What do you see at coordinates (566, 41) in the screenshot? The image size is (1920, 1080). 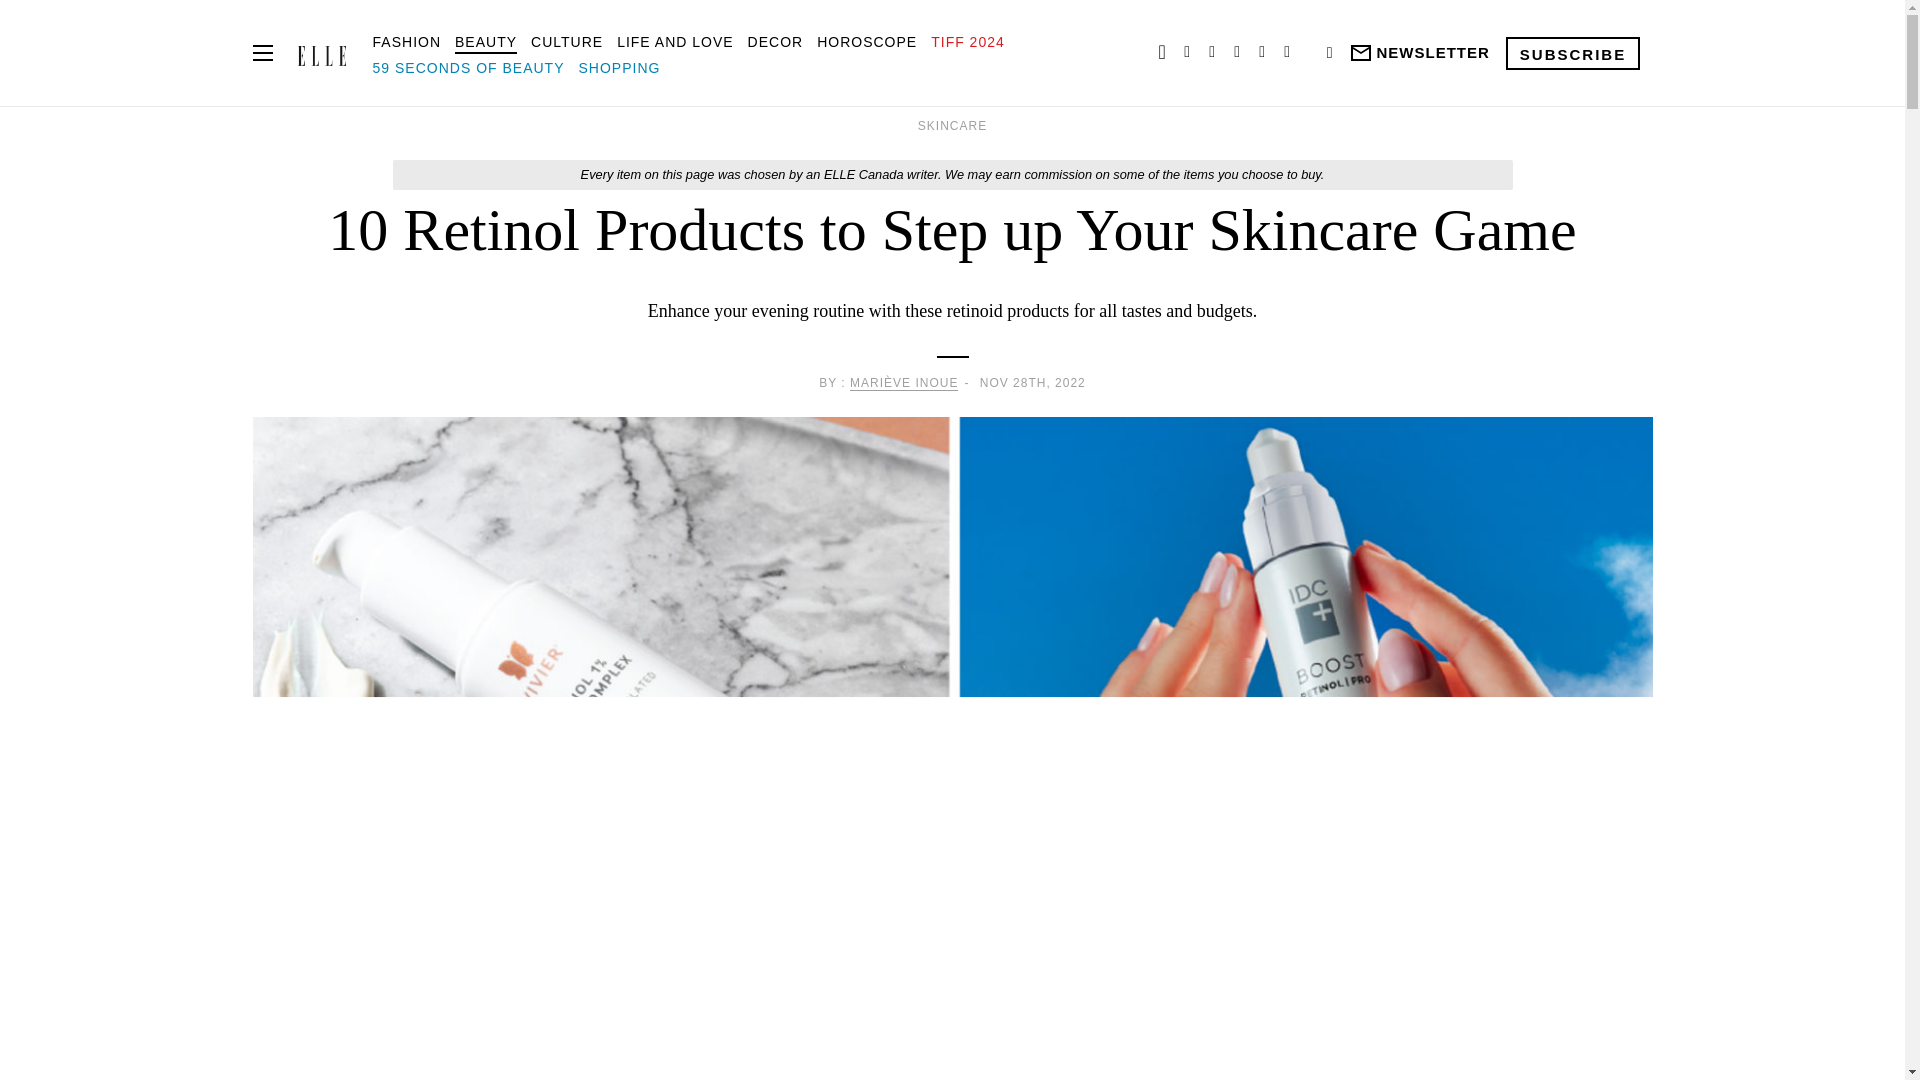 I see `CULTURE` at bounding box center [566, 41].